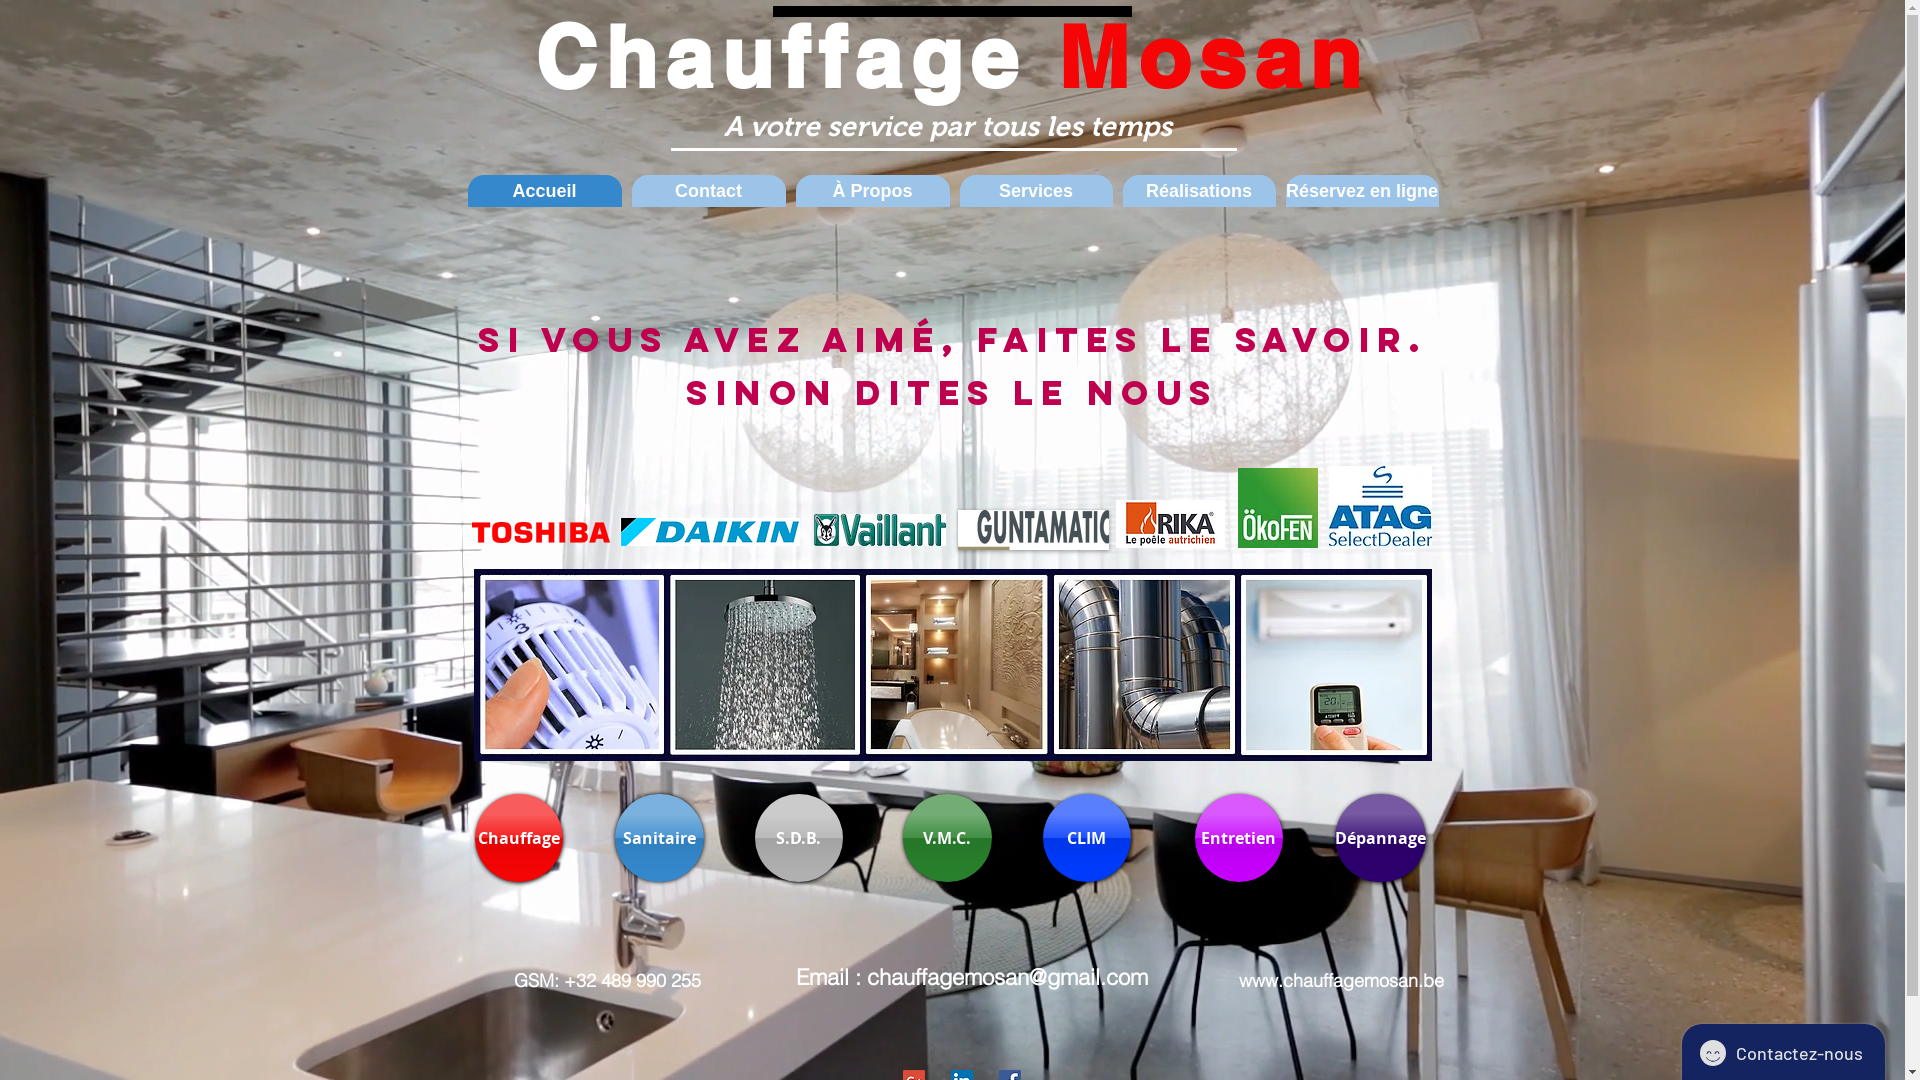 The width and height of the screenshot is (1920, 1080). I want to click on chauffagemosan@gmail.com, so click(1006, 977).